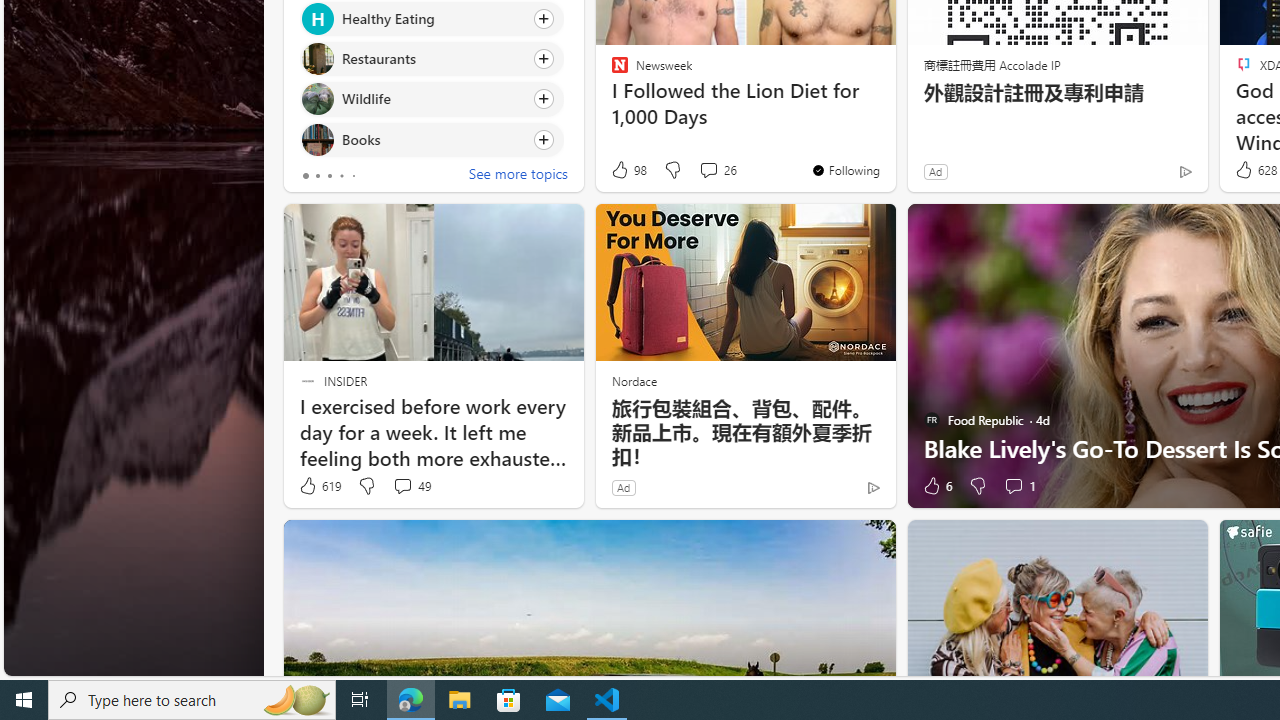 This screenshot has height=720, width=1280. Describe the element at coordinates (708, 170) in the screenshot. I see `View comments 26 Comment` at that location.